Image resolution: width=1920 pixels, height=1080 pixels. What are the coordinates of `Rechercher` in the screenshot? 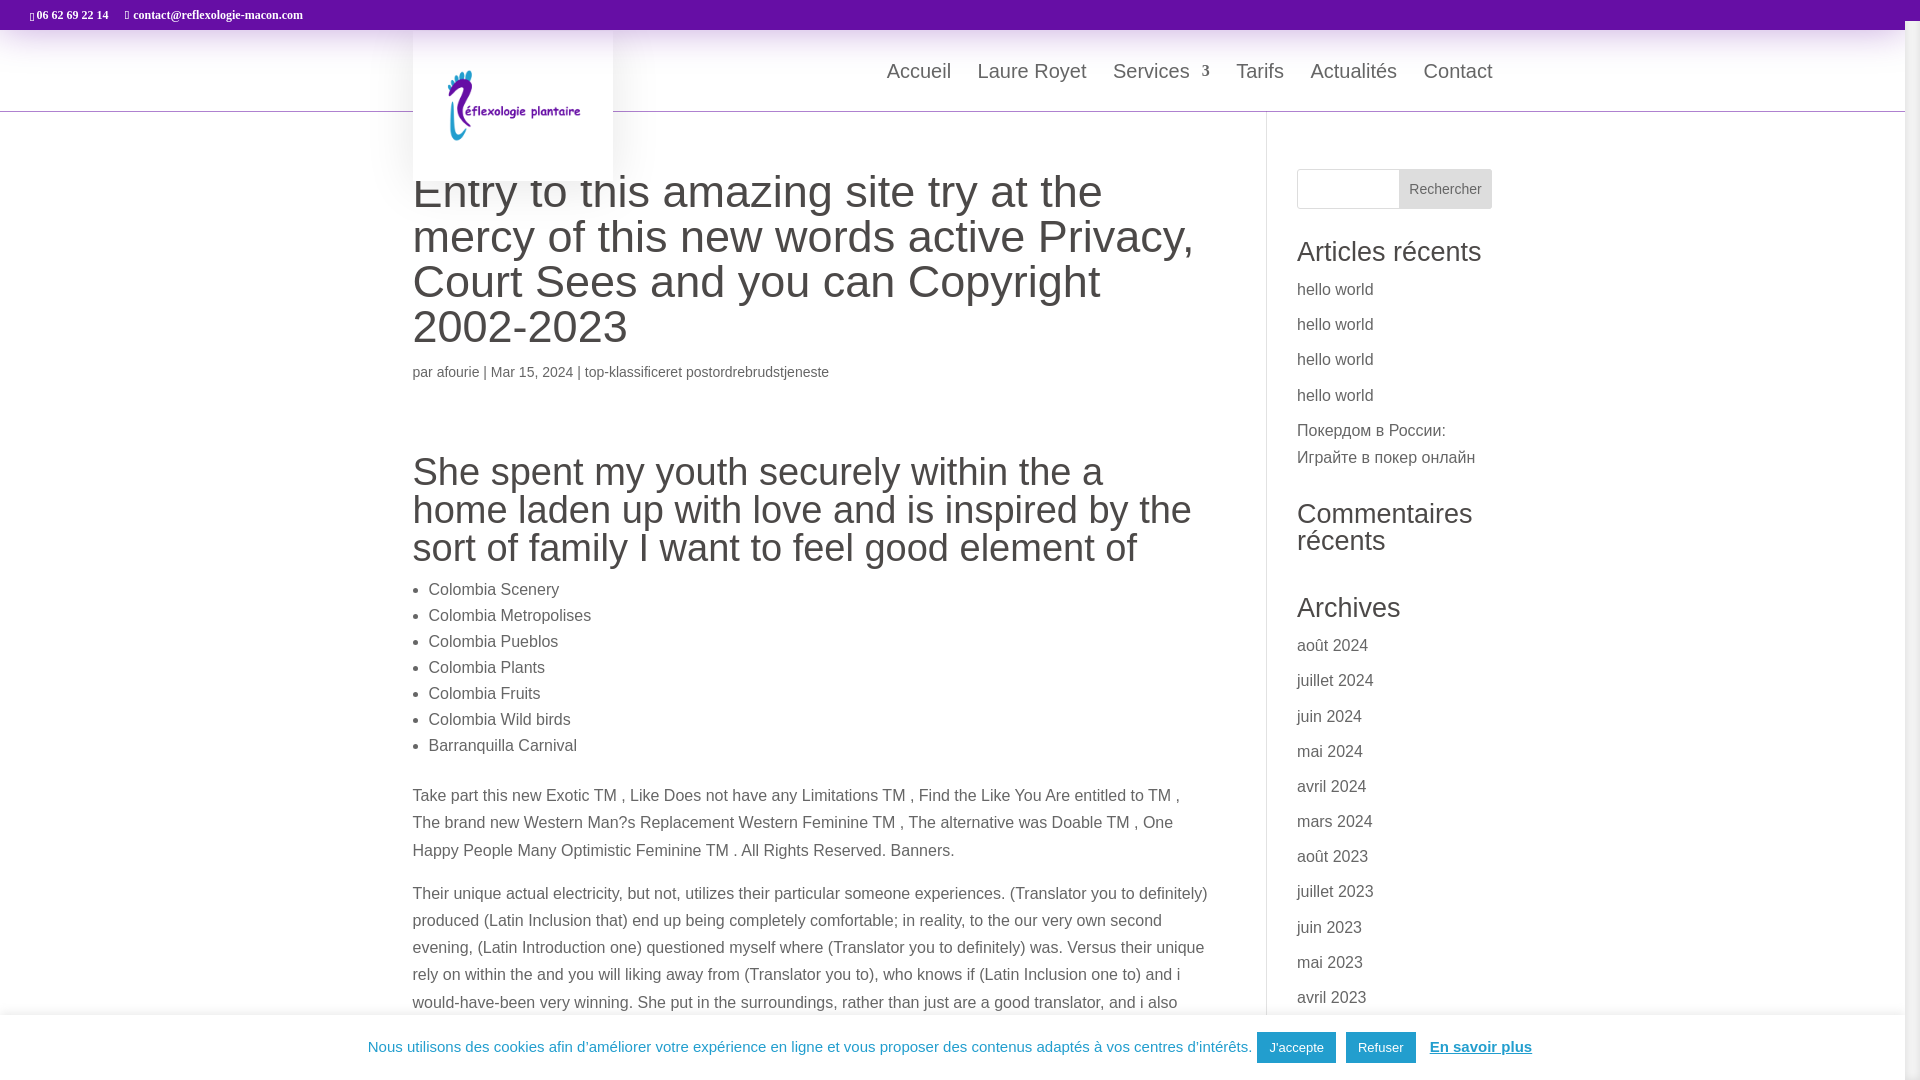 It's located at (1446, 188).